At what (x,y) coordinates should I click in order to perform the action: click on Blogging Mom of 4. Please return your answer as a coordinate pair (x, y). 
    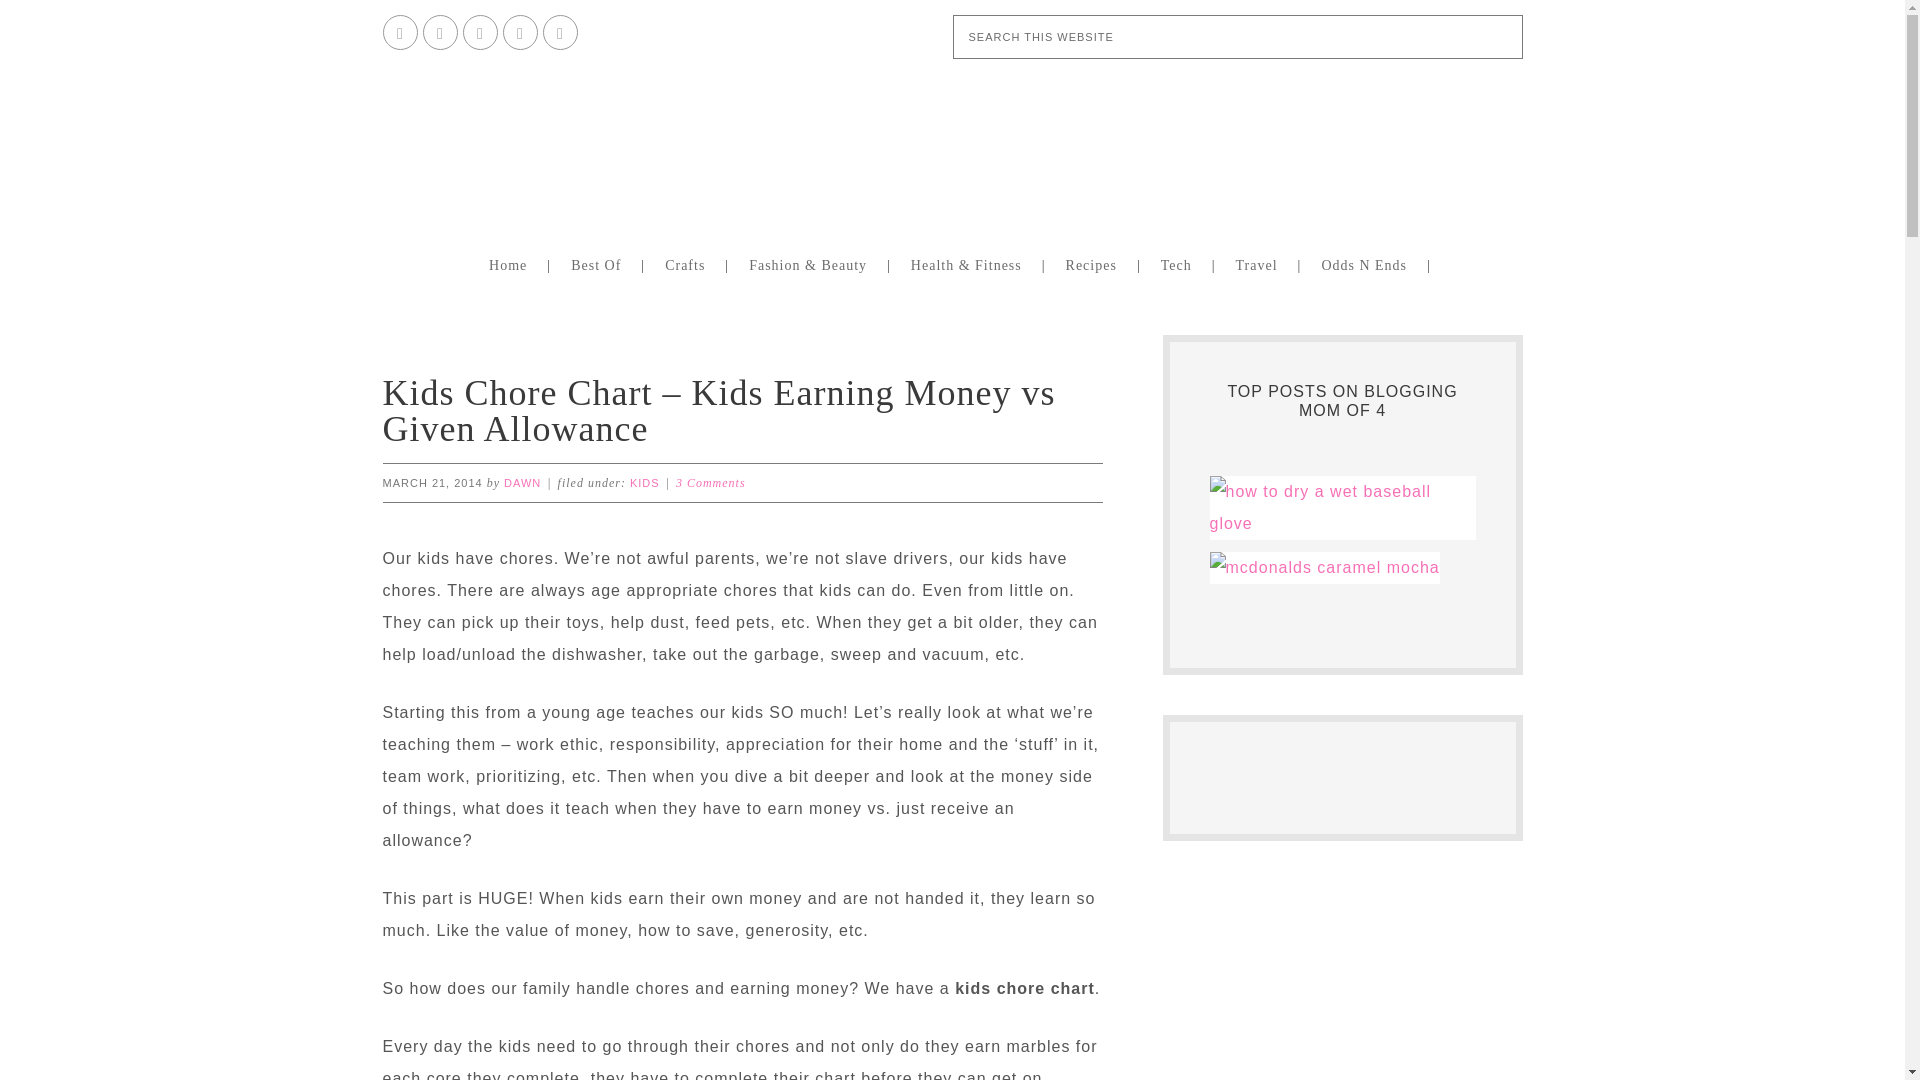
    Looking at the image, I should click on (951, 144).